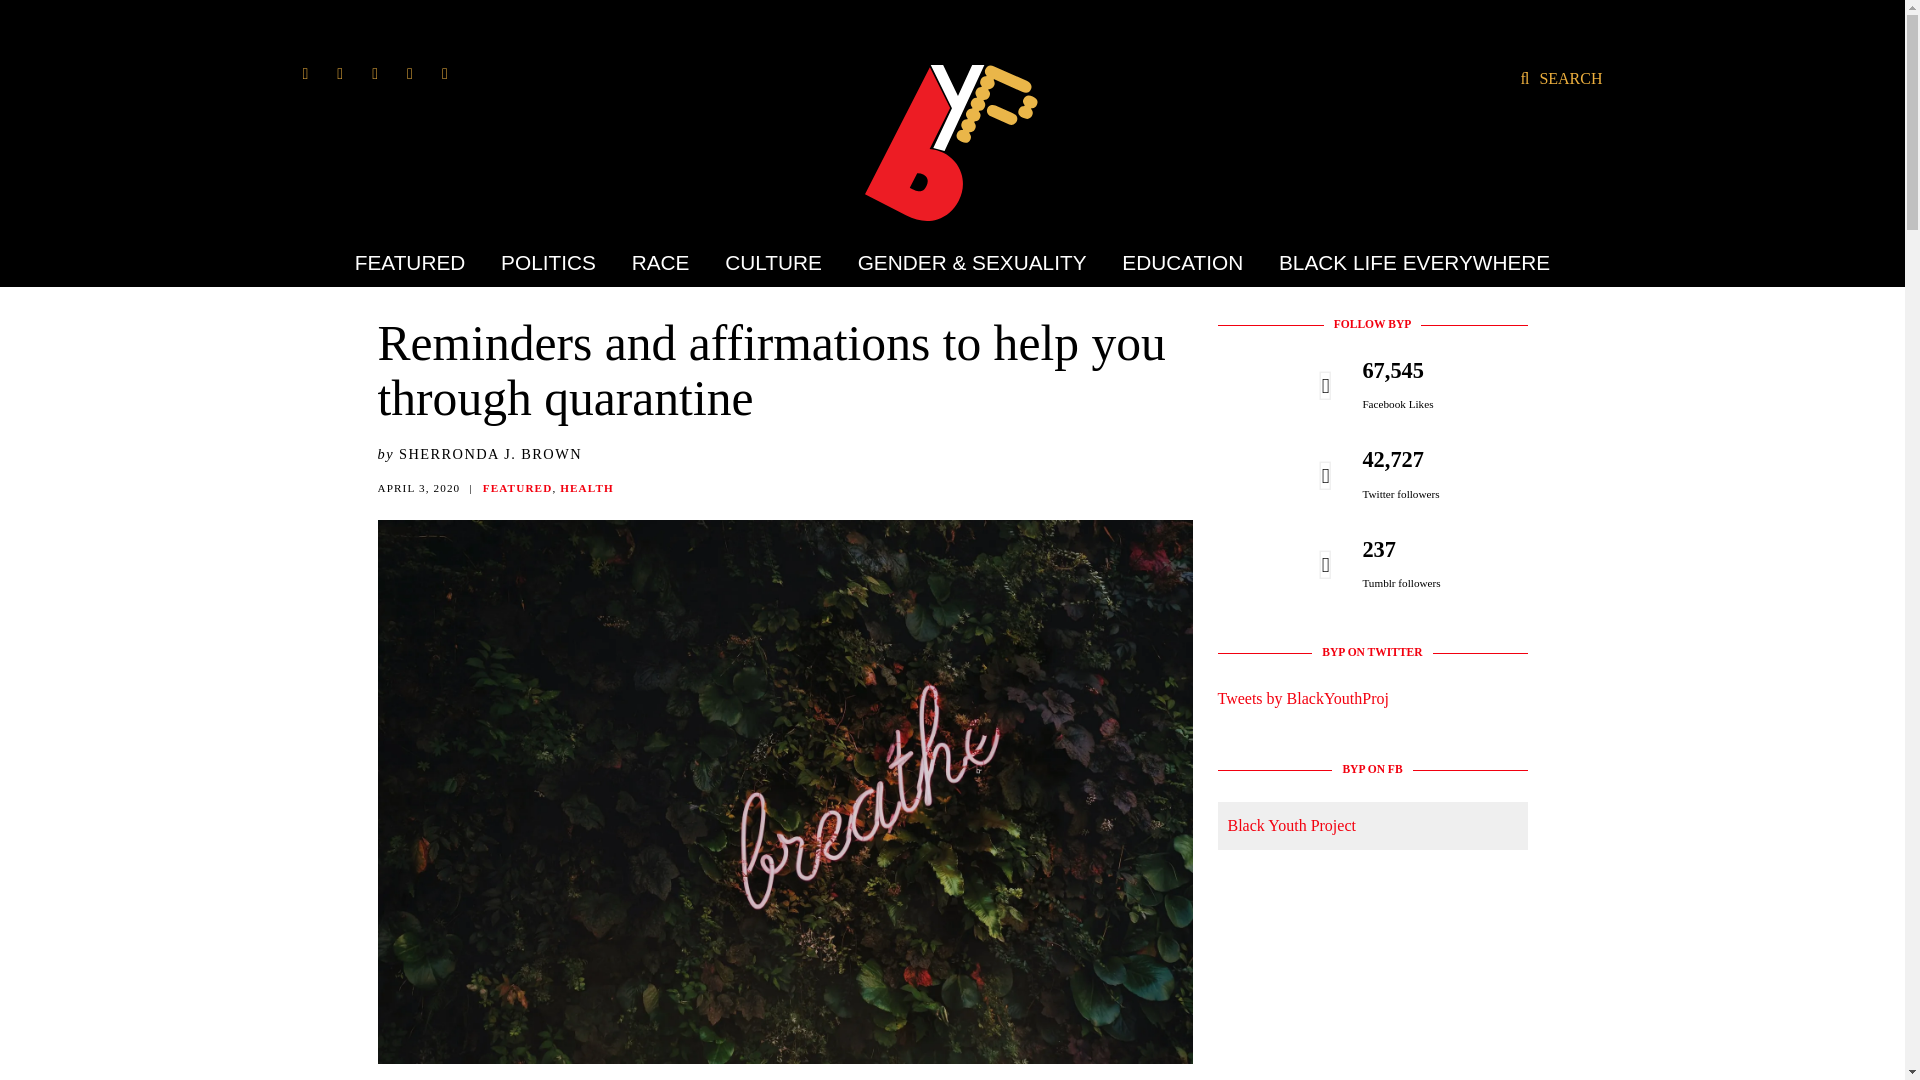 This screenshot has height=1080, width=1920. I want to click on HEALTH, so click(587, 487).